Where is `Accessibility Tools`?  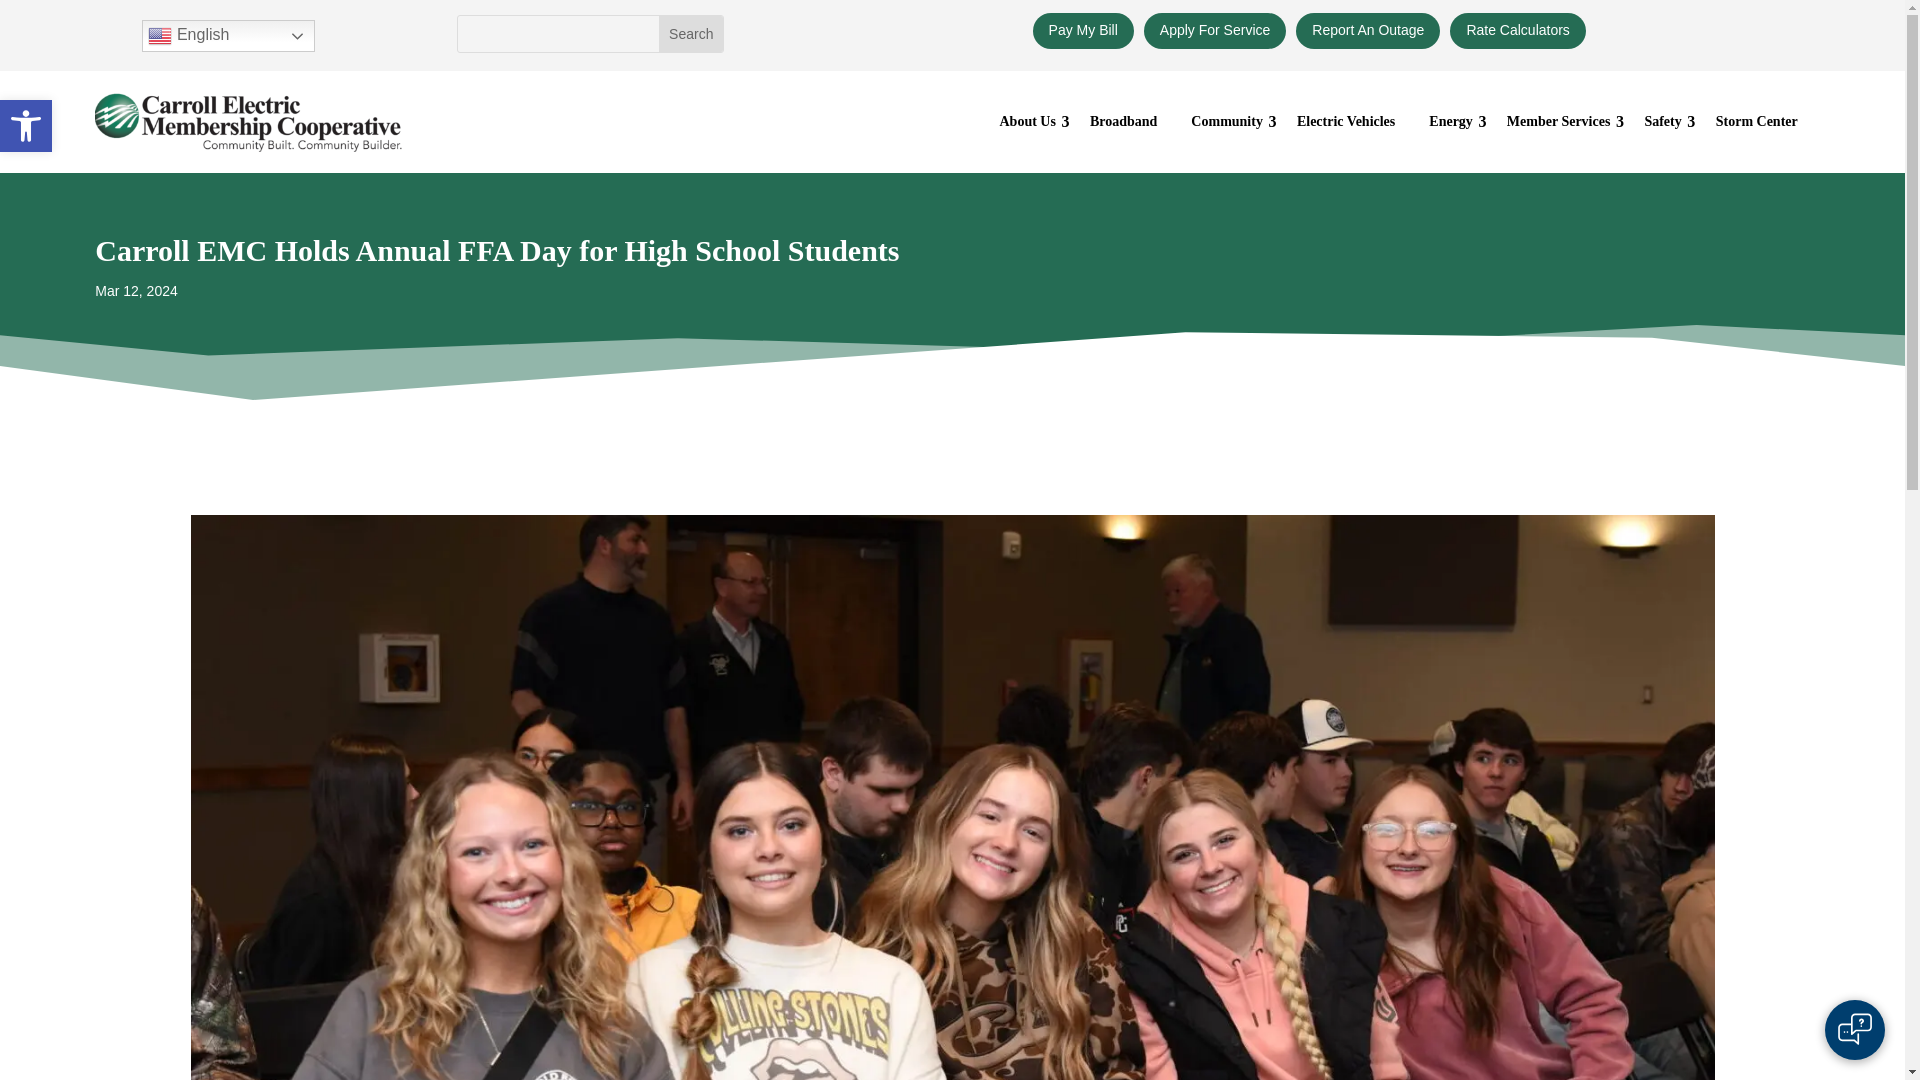 Accessibility Tools is located at coordinates (26, 126).